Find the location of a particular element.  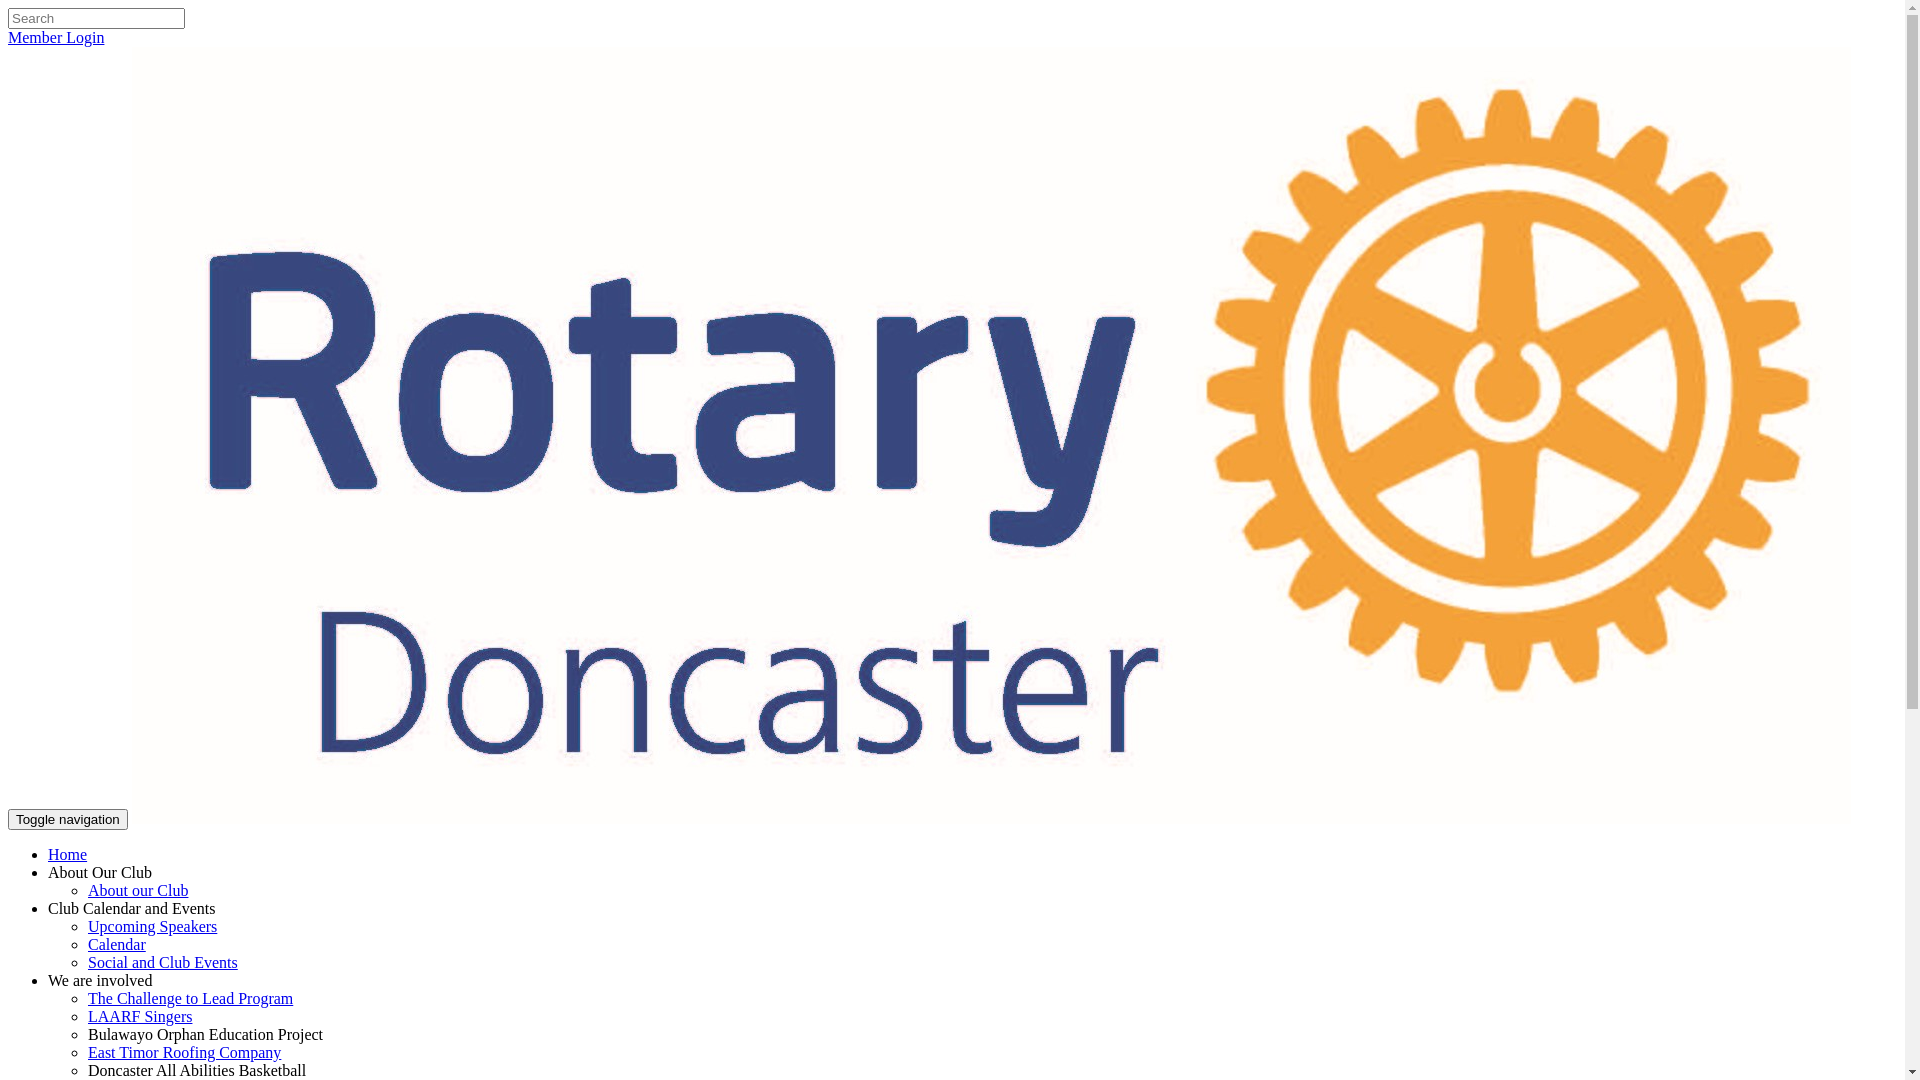

East Timor Roofing Company is located at coordinates (184, 1052).